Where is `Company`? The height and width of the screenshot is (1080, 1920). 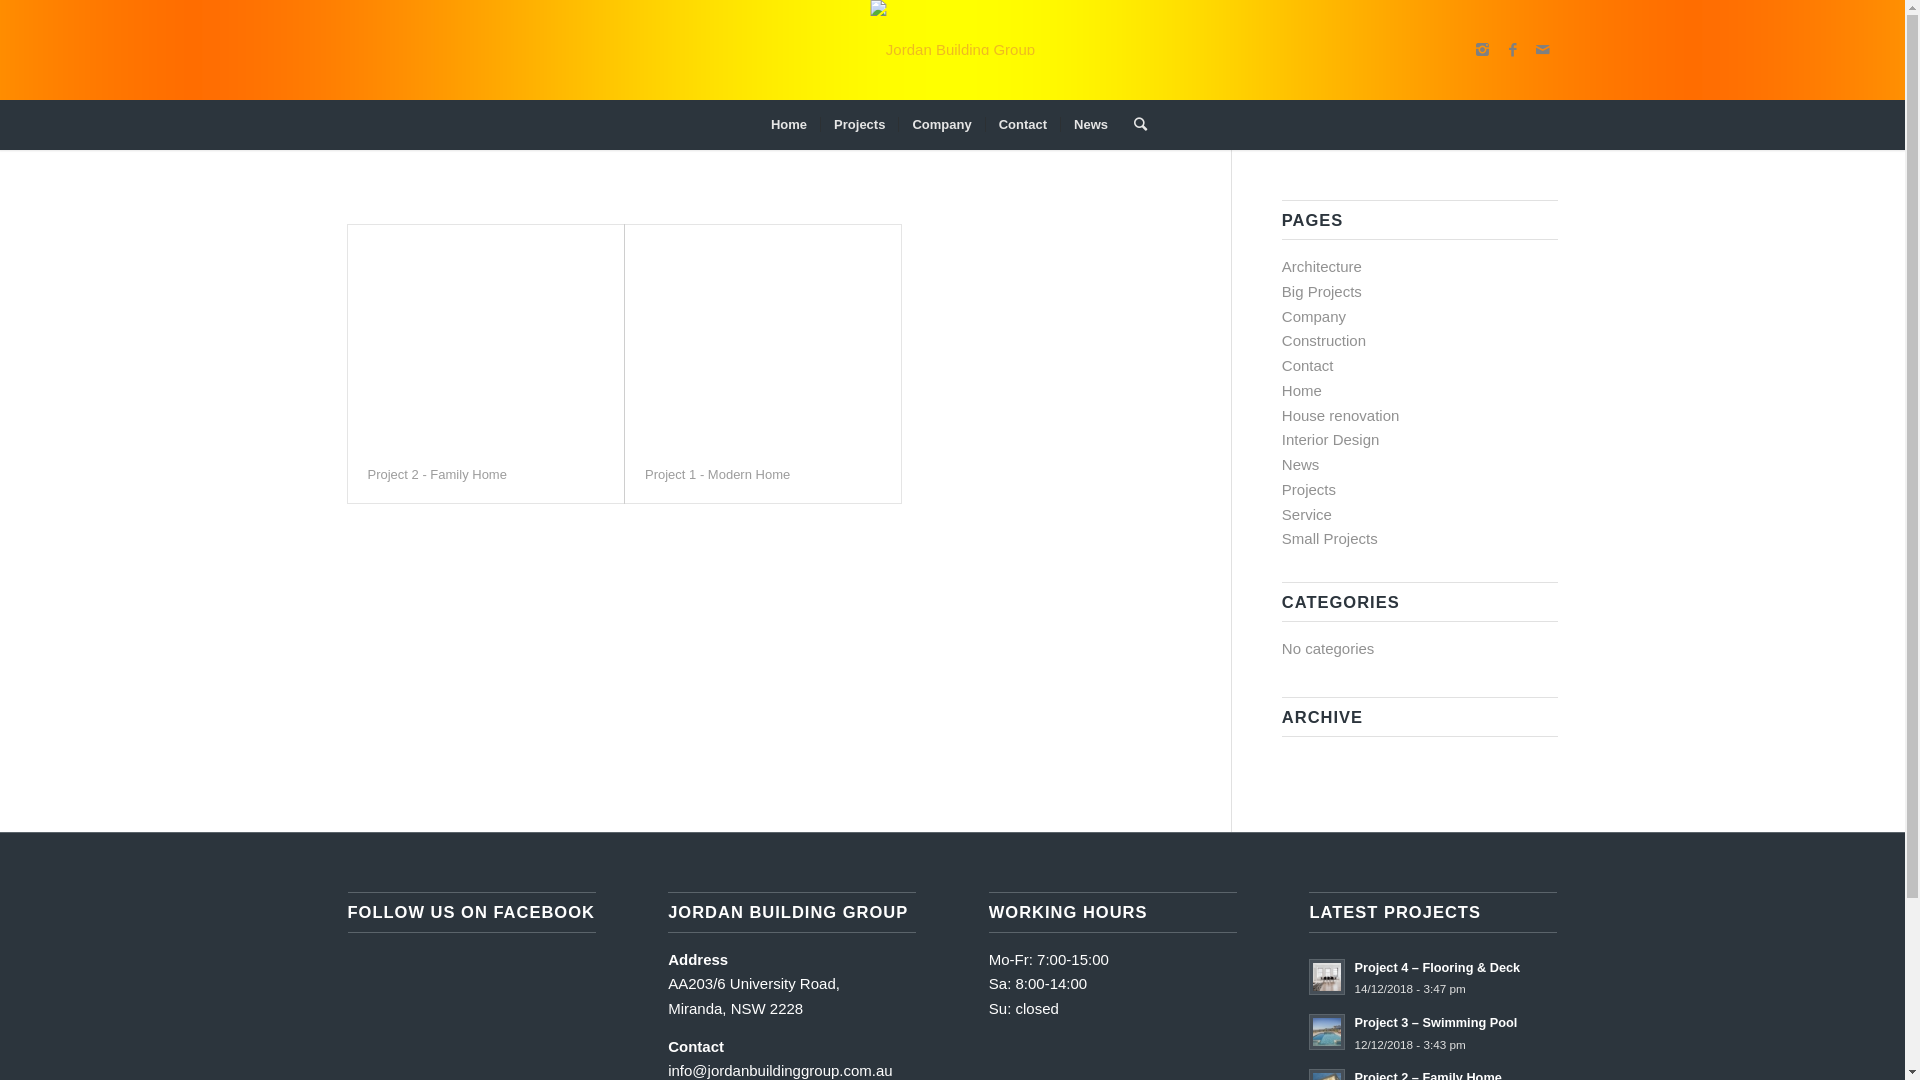 Company is located at coordinates (1314, 316).